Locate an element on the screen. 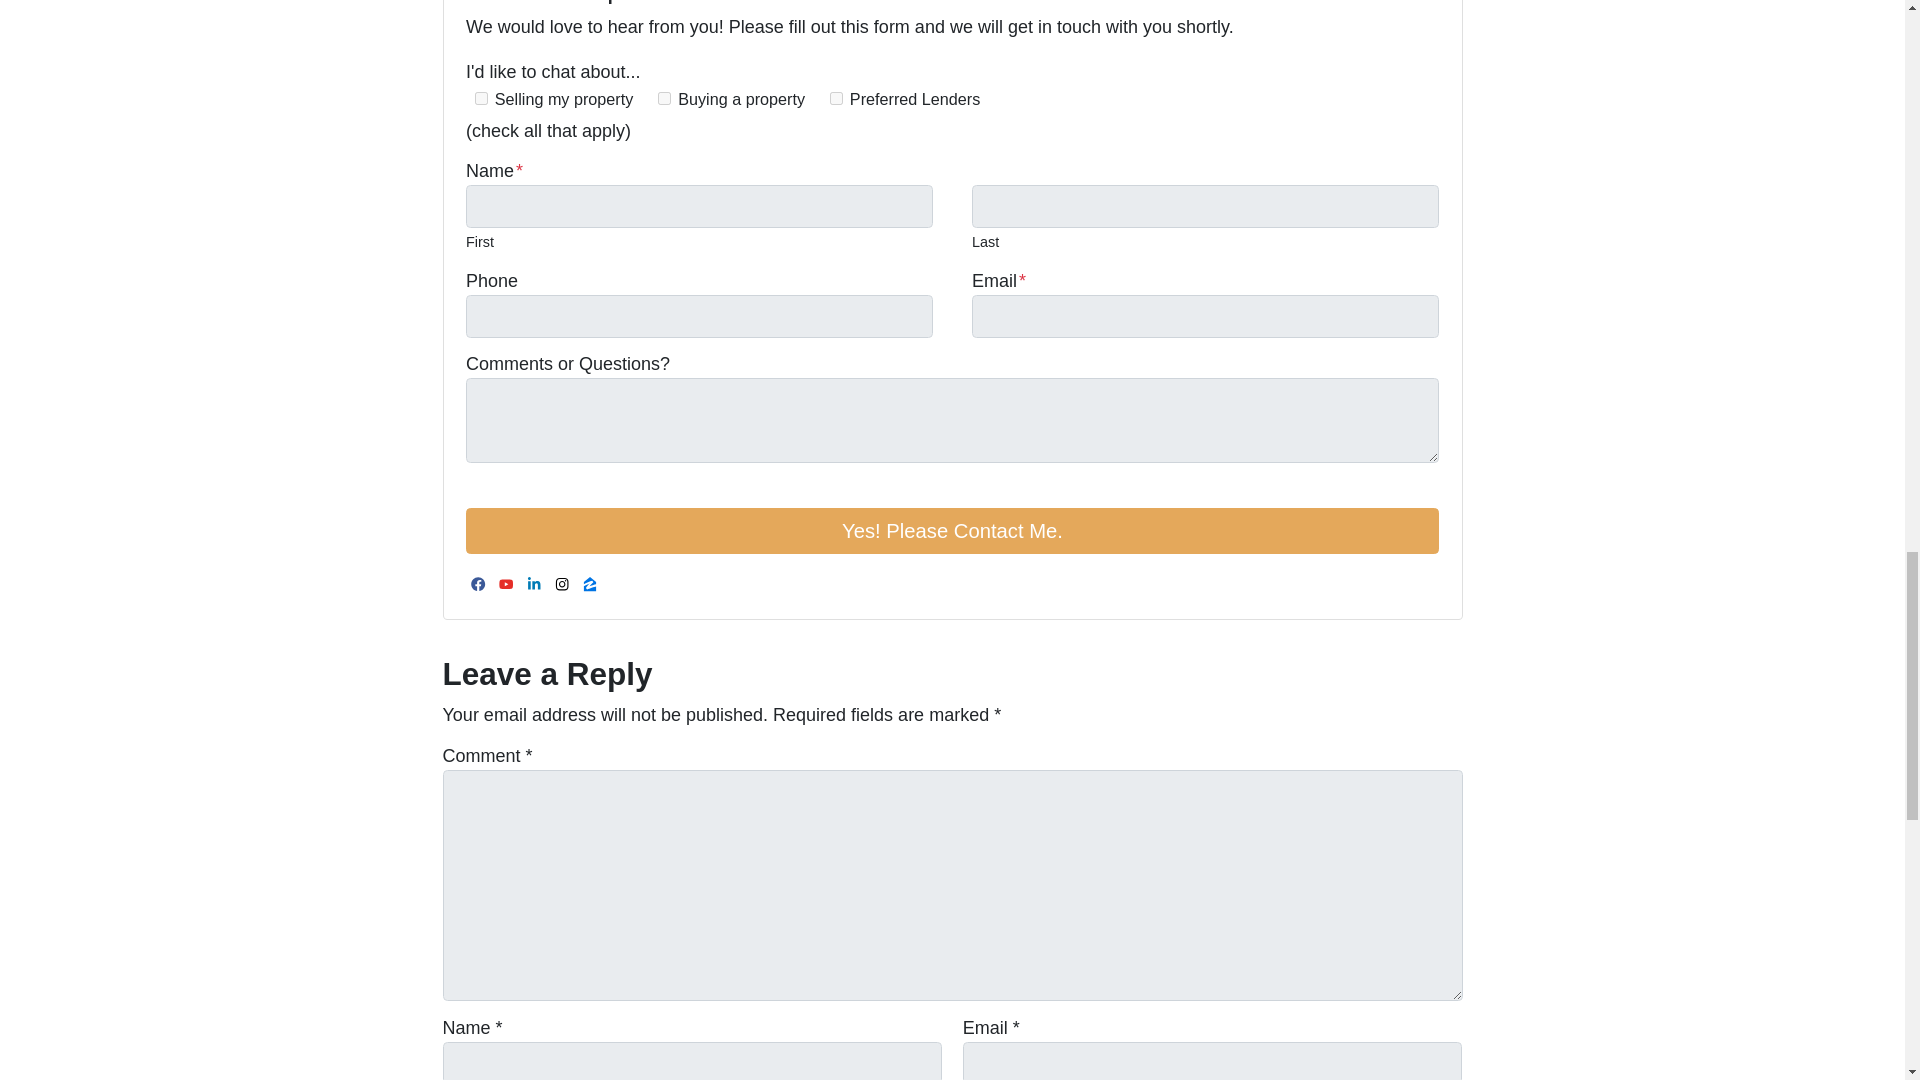 The height and width of the screenshot is (1080, 1920). Preferred Lenders is located at coordinates (836, 98).